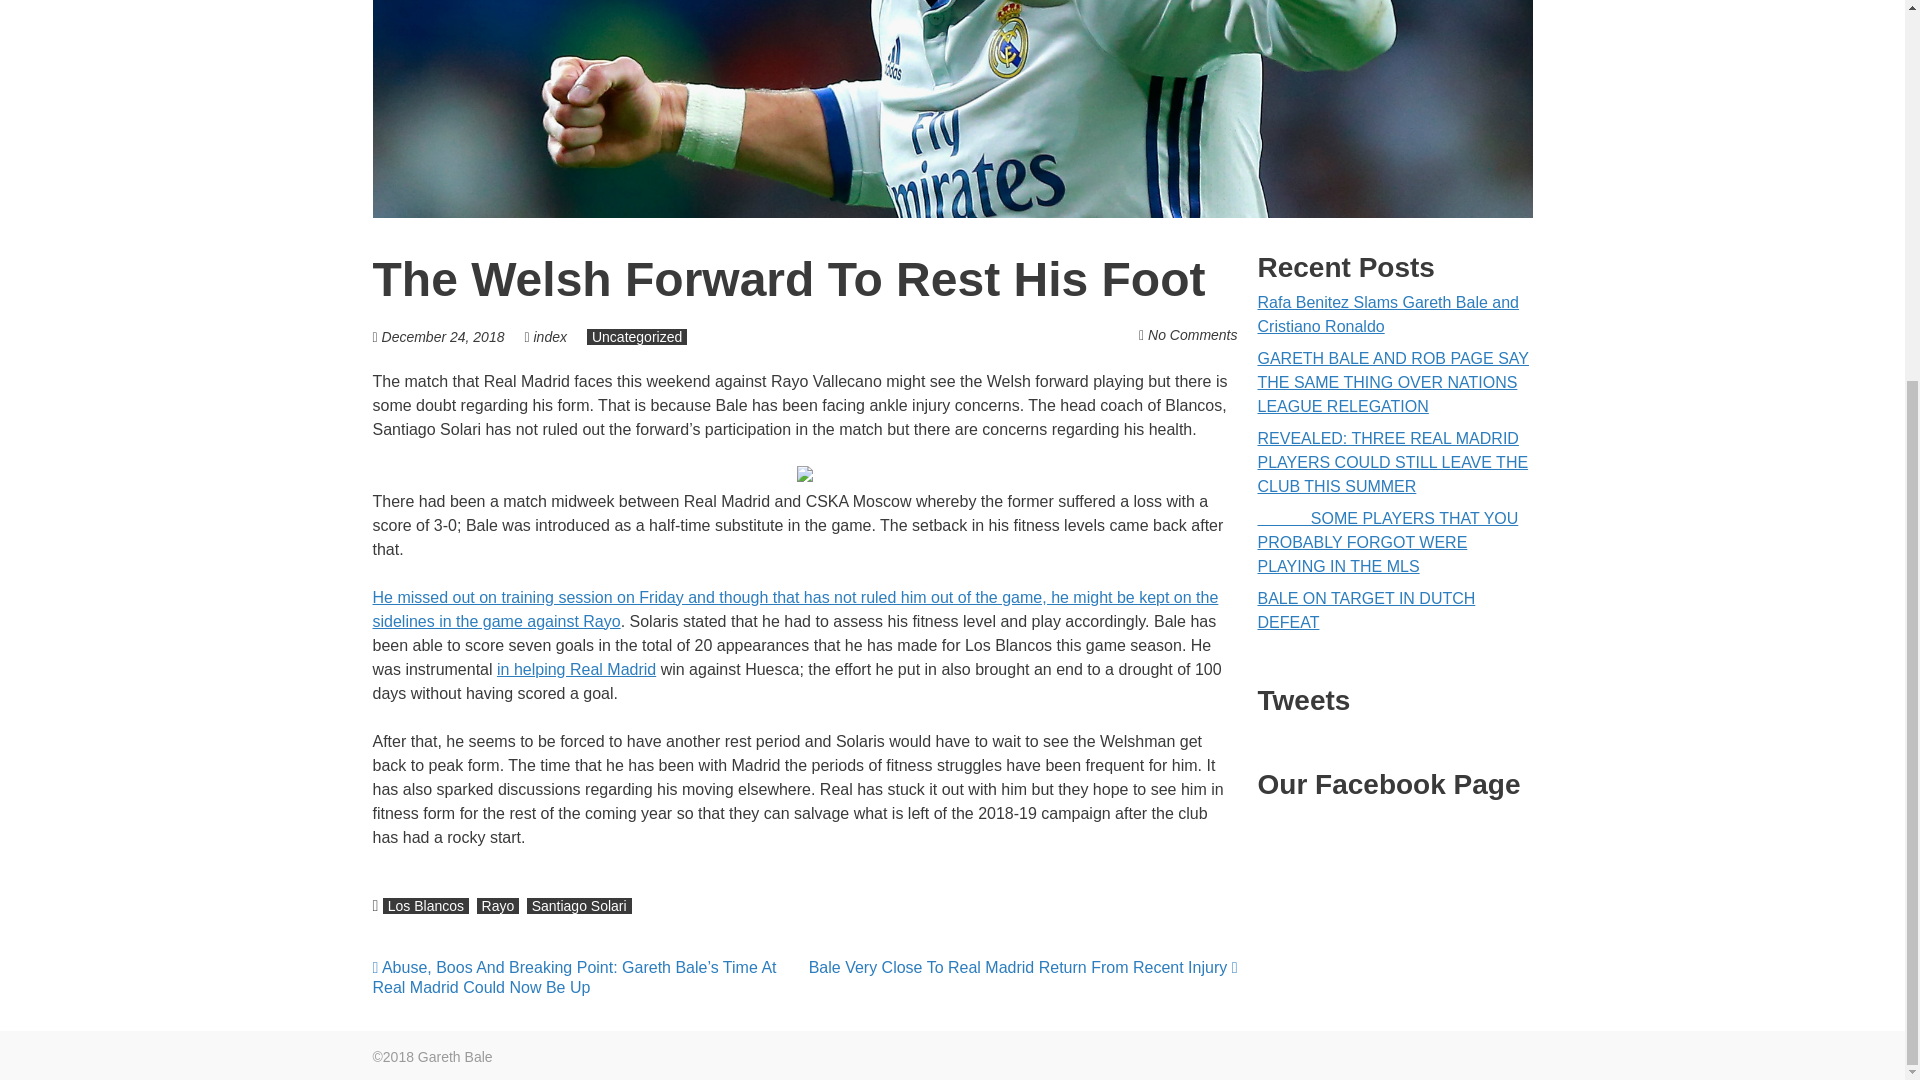  I want to click on Uncategorized, so click(637, 336).